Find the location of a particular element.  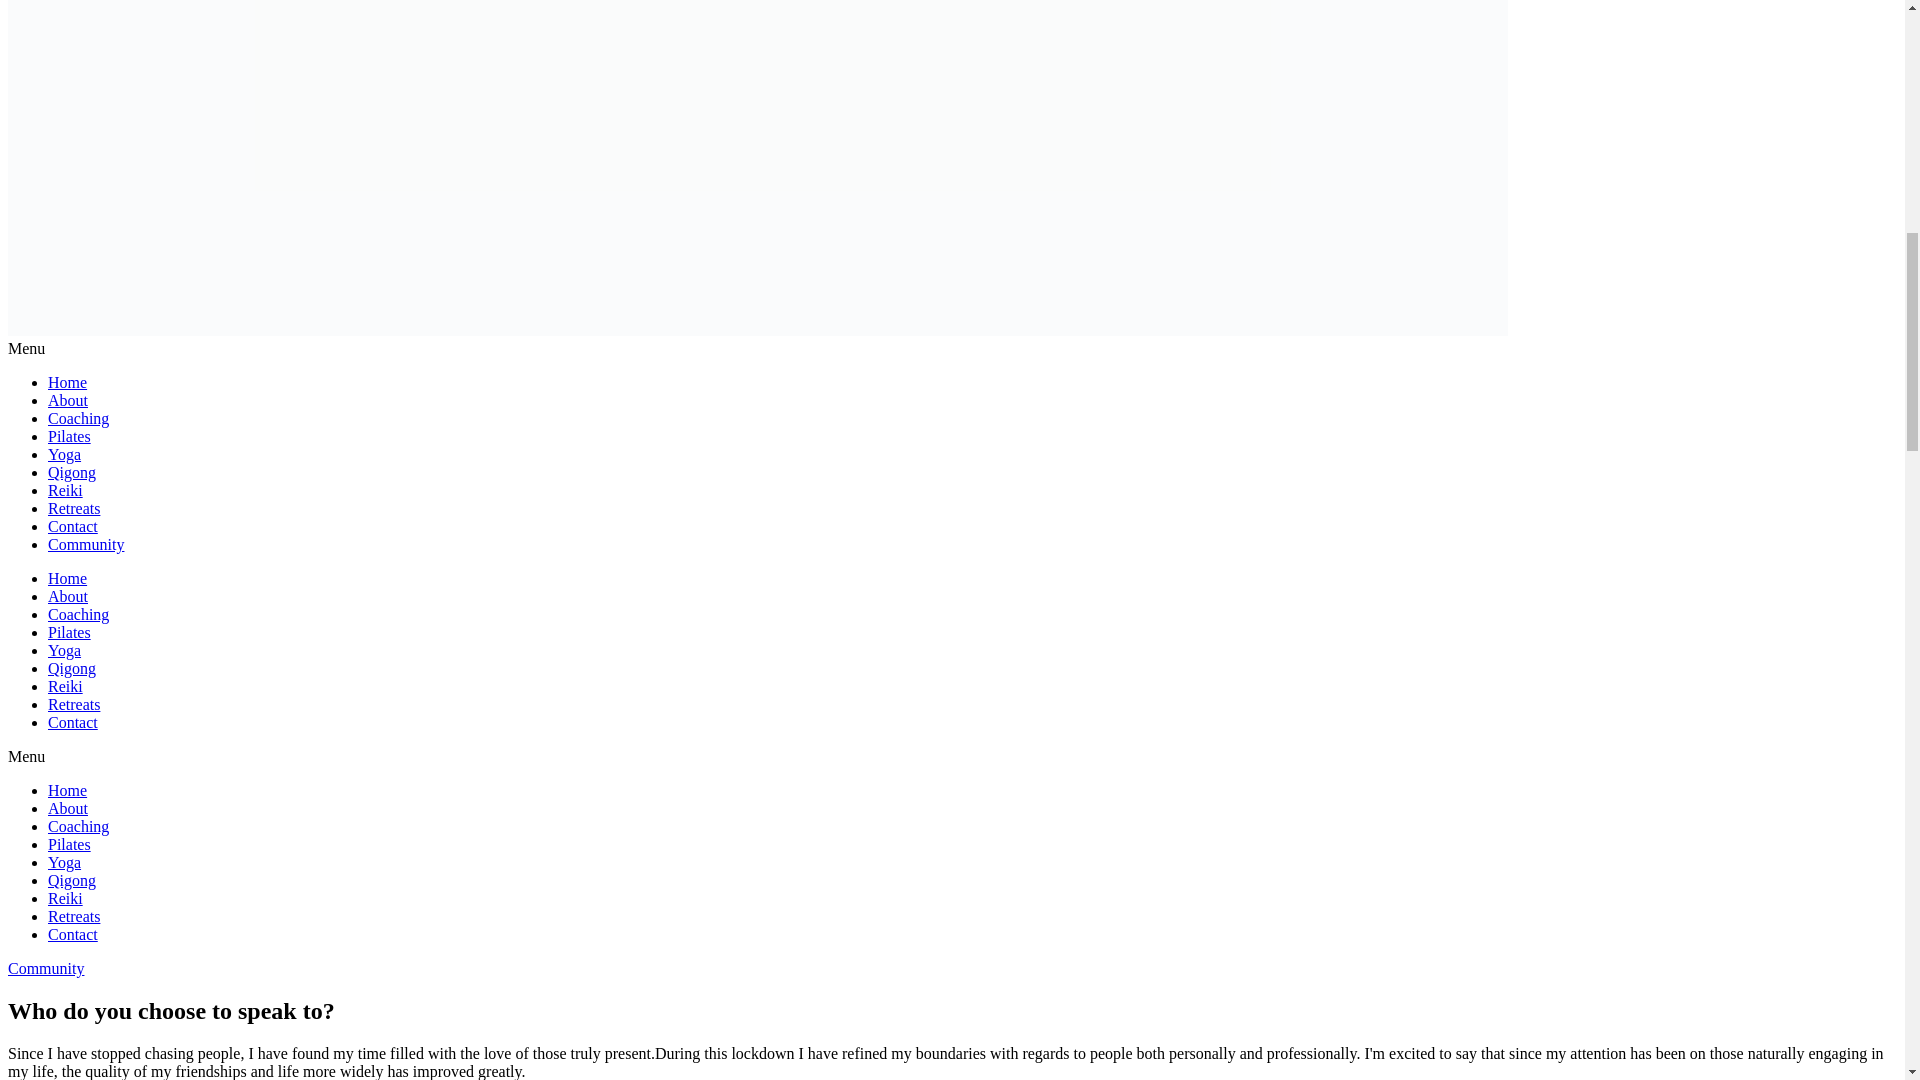

Pilates is located at coordinates (69, 436).